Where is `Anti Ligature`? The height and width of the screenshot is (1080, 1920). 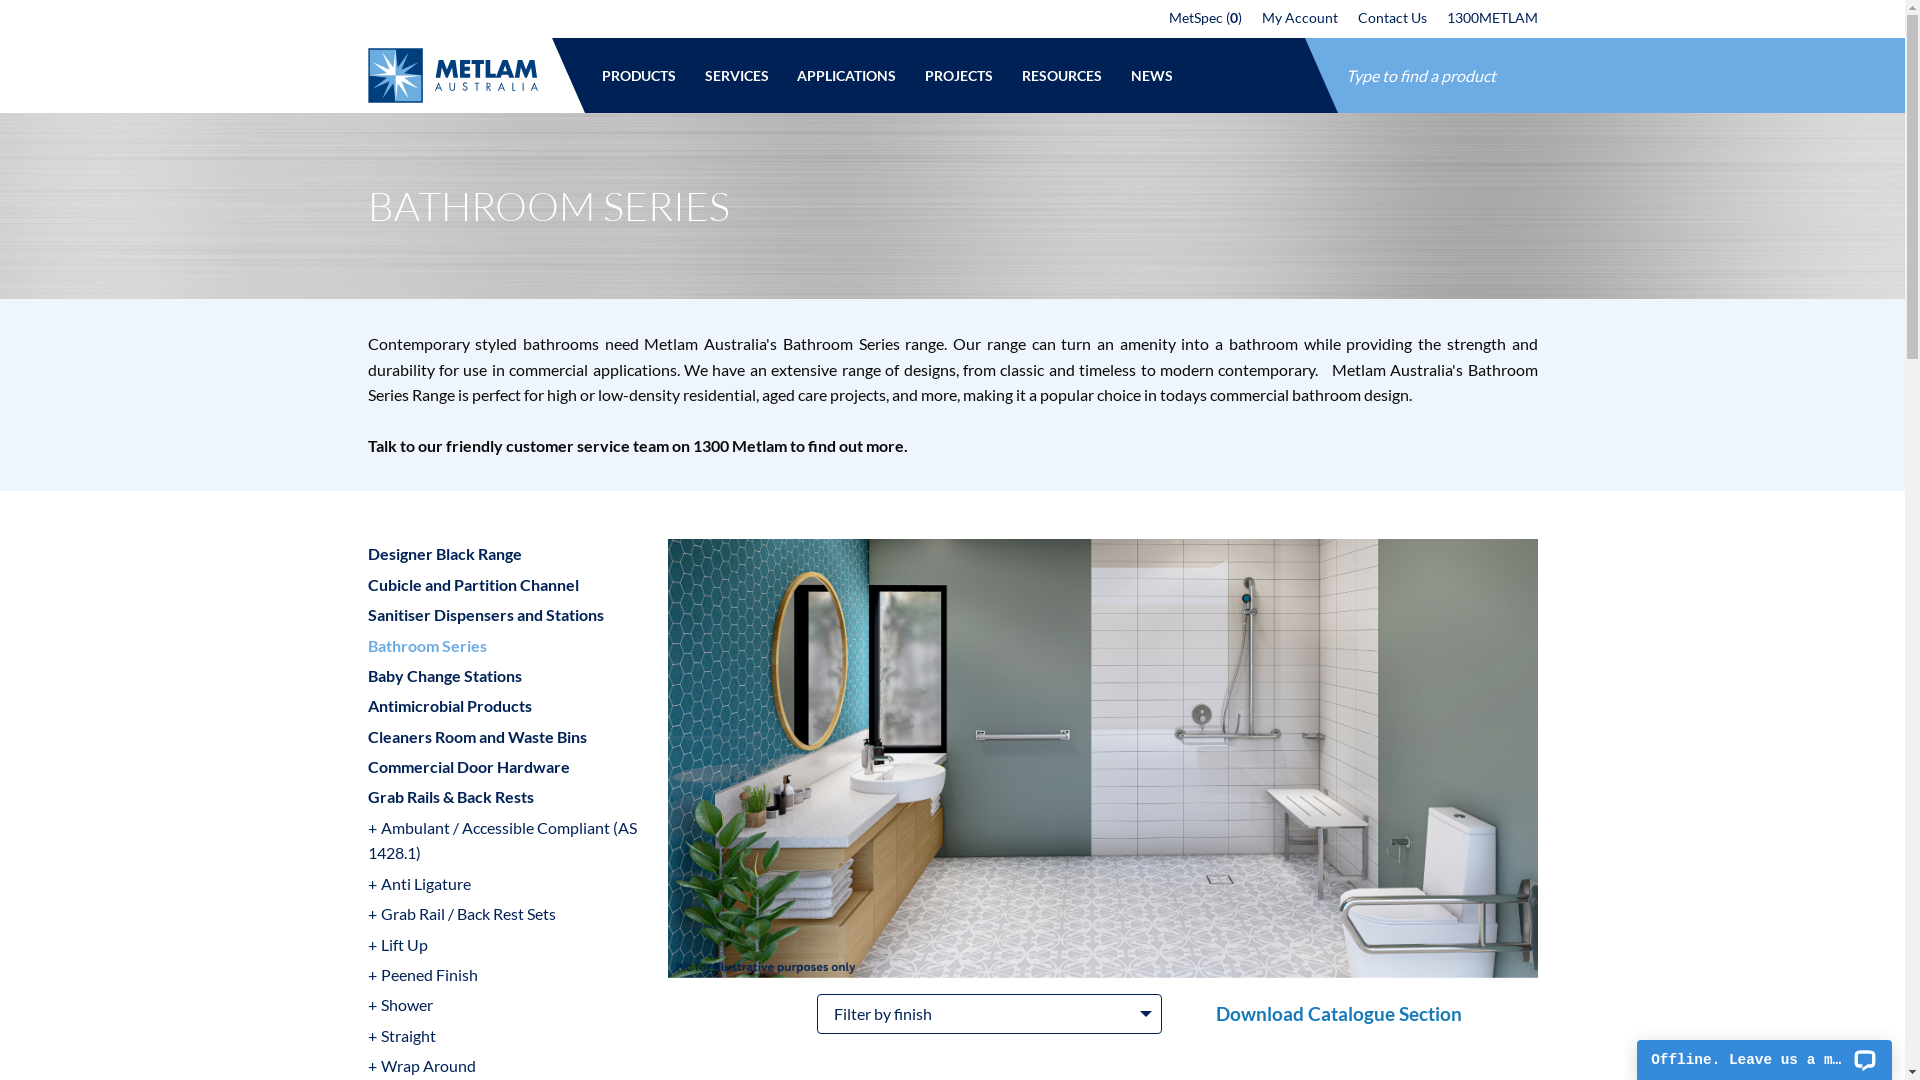 Anti Ligature is located at coordinates (503, 883).